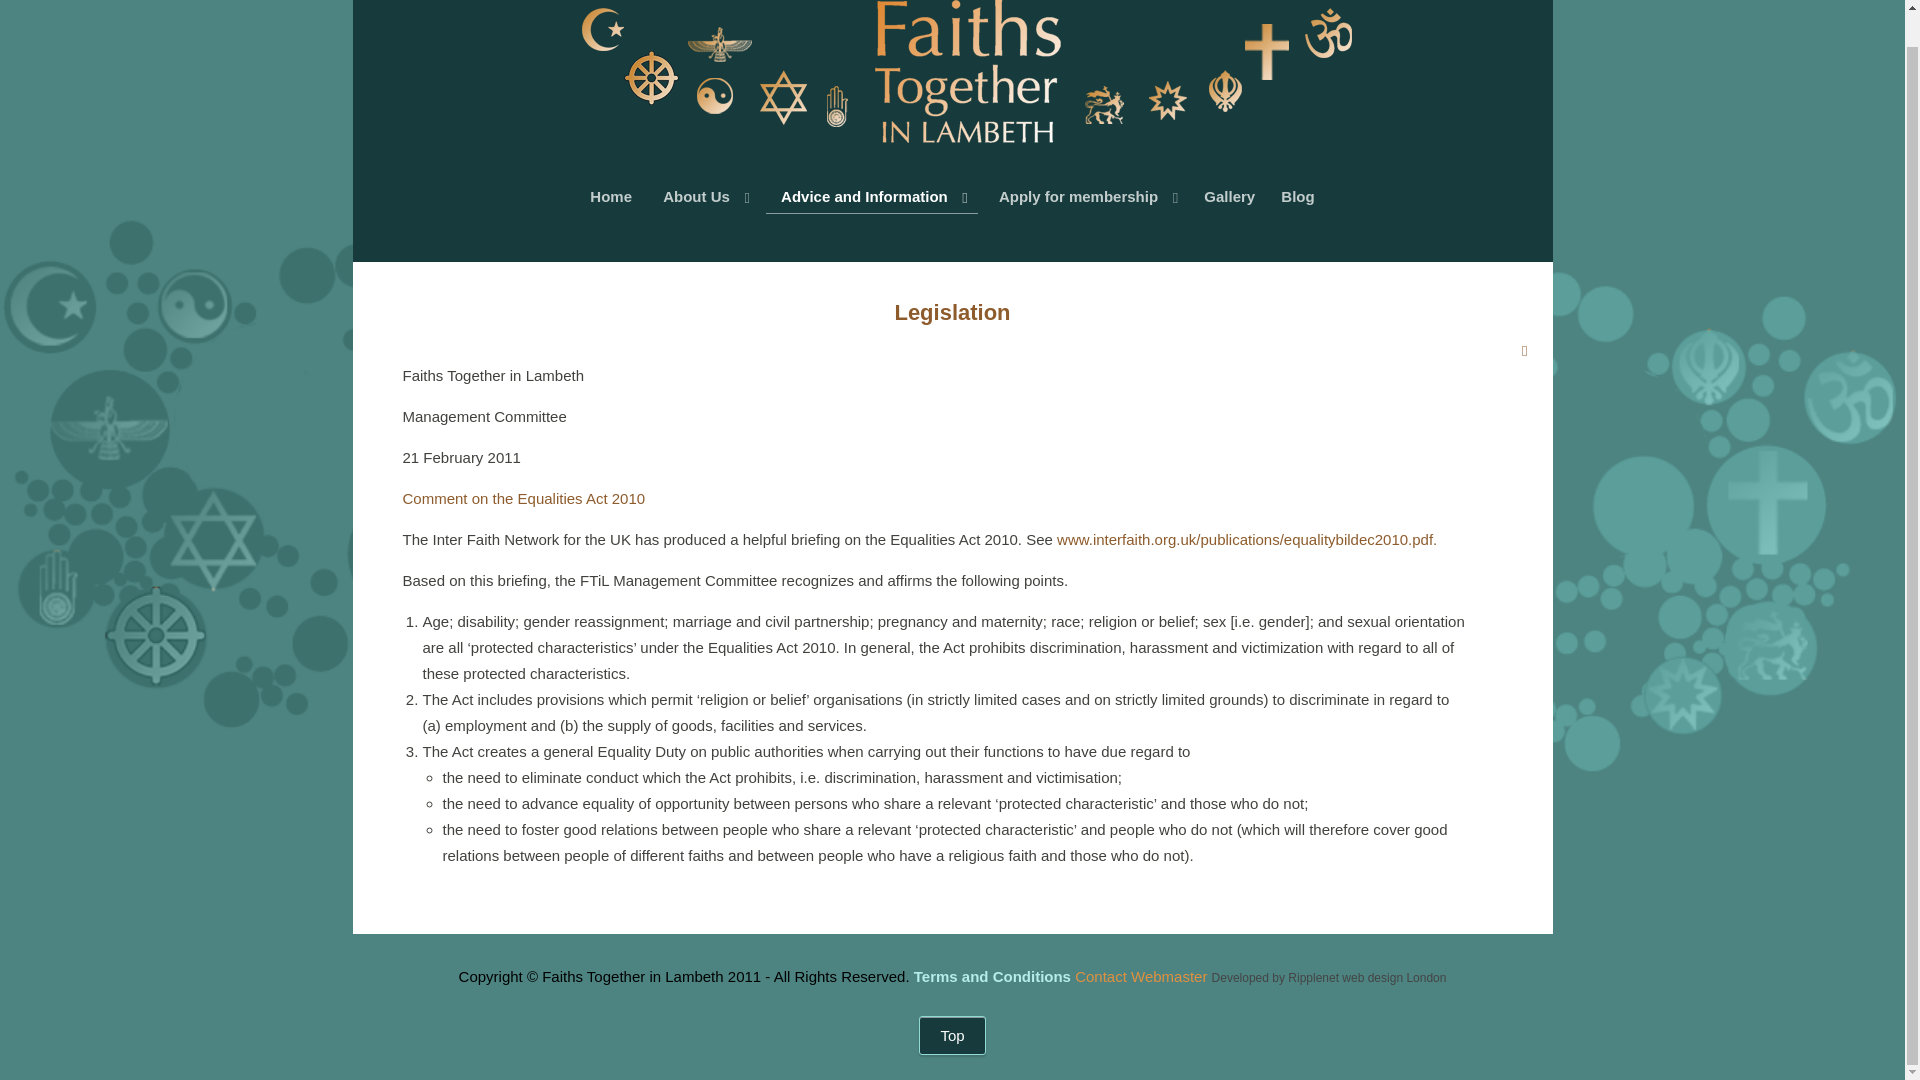  I want to click on Apply for membership, so click(1086, 196).